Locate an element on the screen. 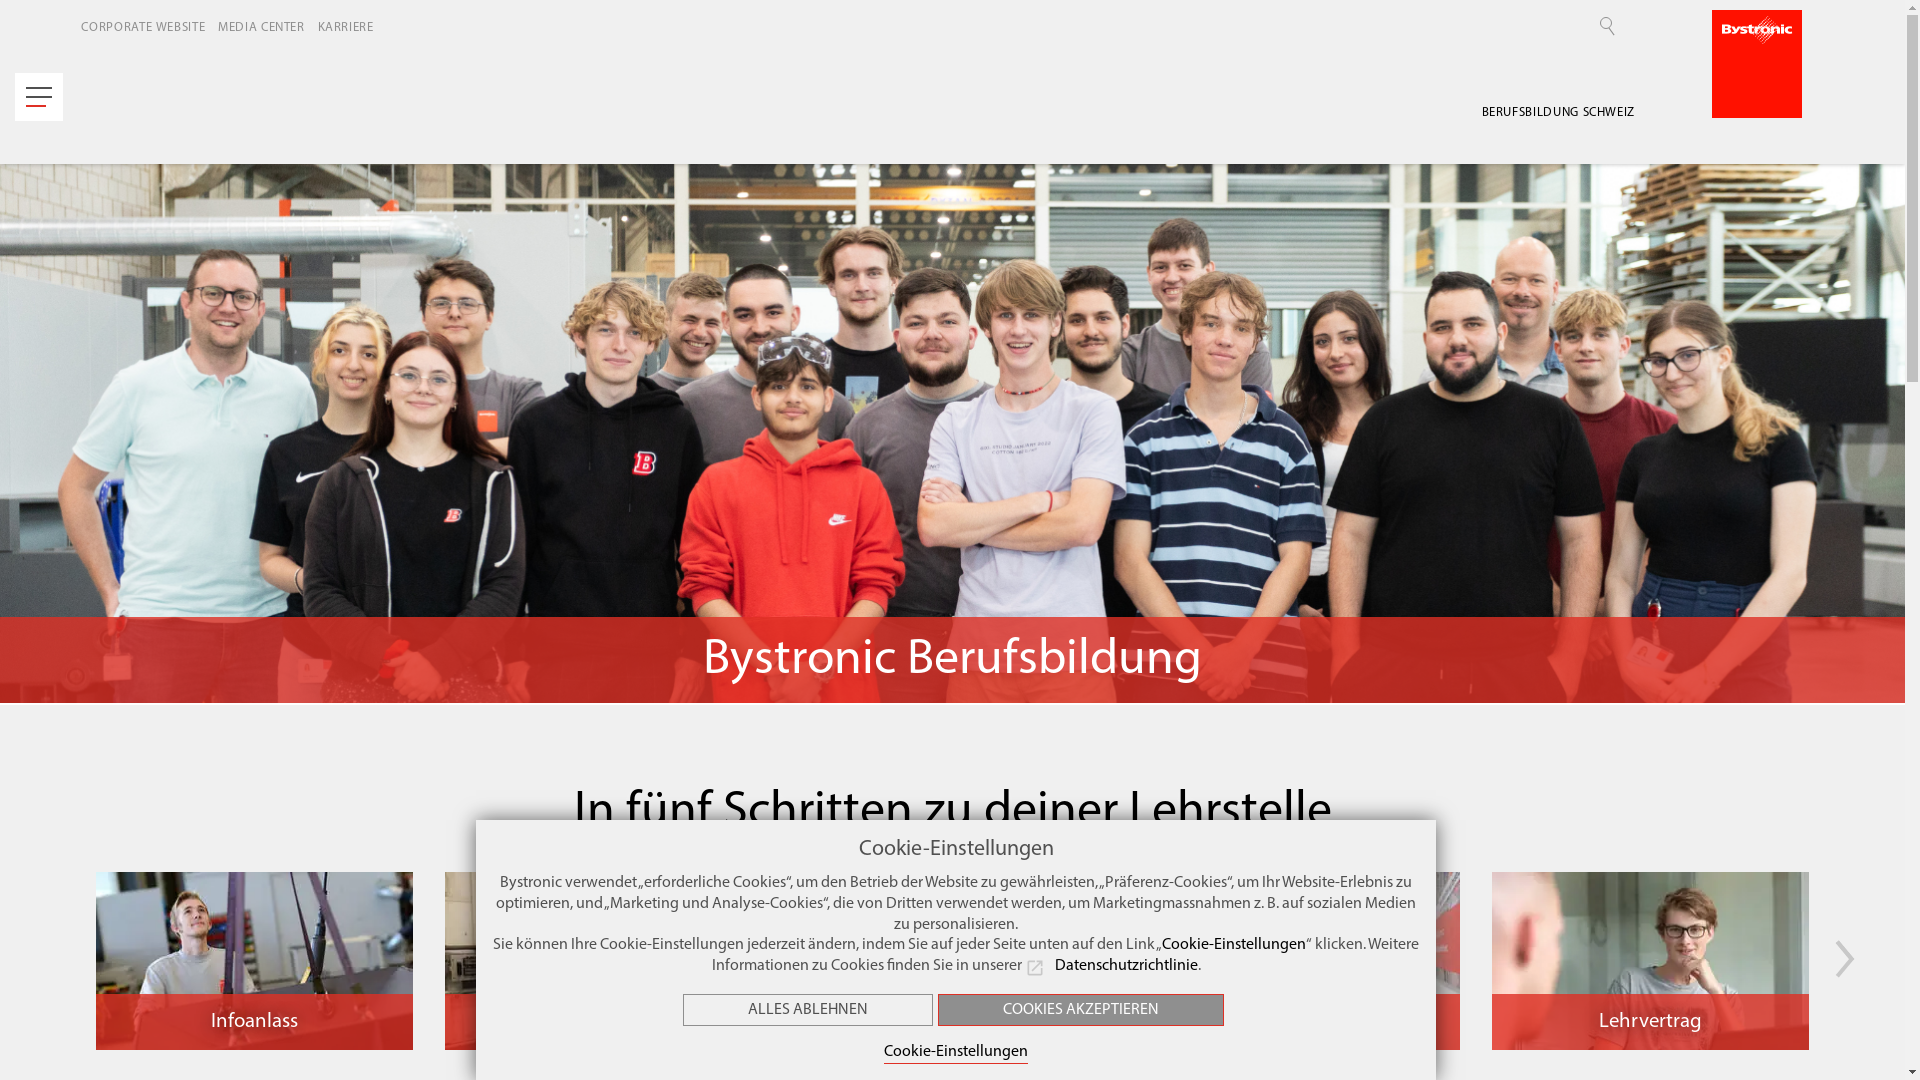  KARRIERE is located at coordinates (350, 28).